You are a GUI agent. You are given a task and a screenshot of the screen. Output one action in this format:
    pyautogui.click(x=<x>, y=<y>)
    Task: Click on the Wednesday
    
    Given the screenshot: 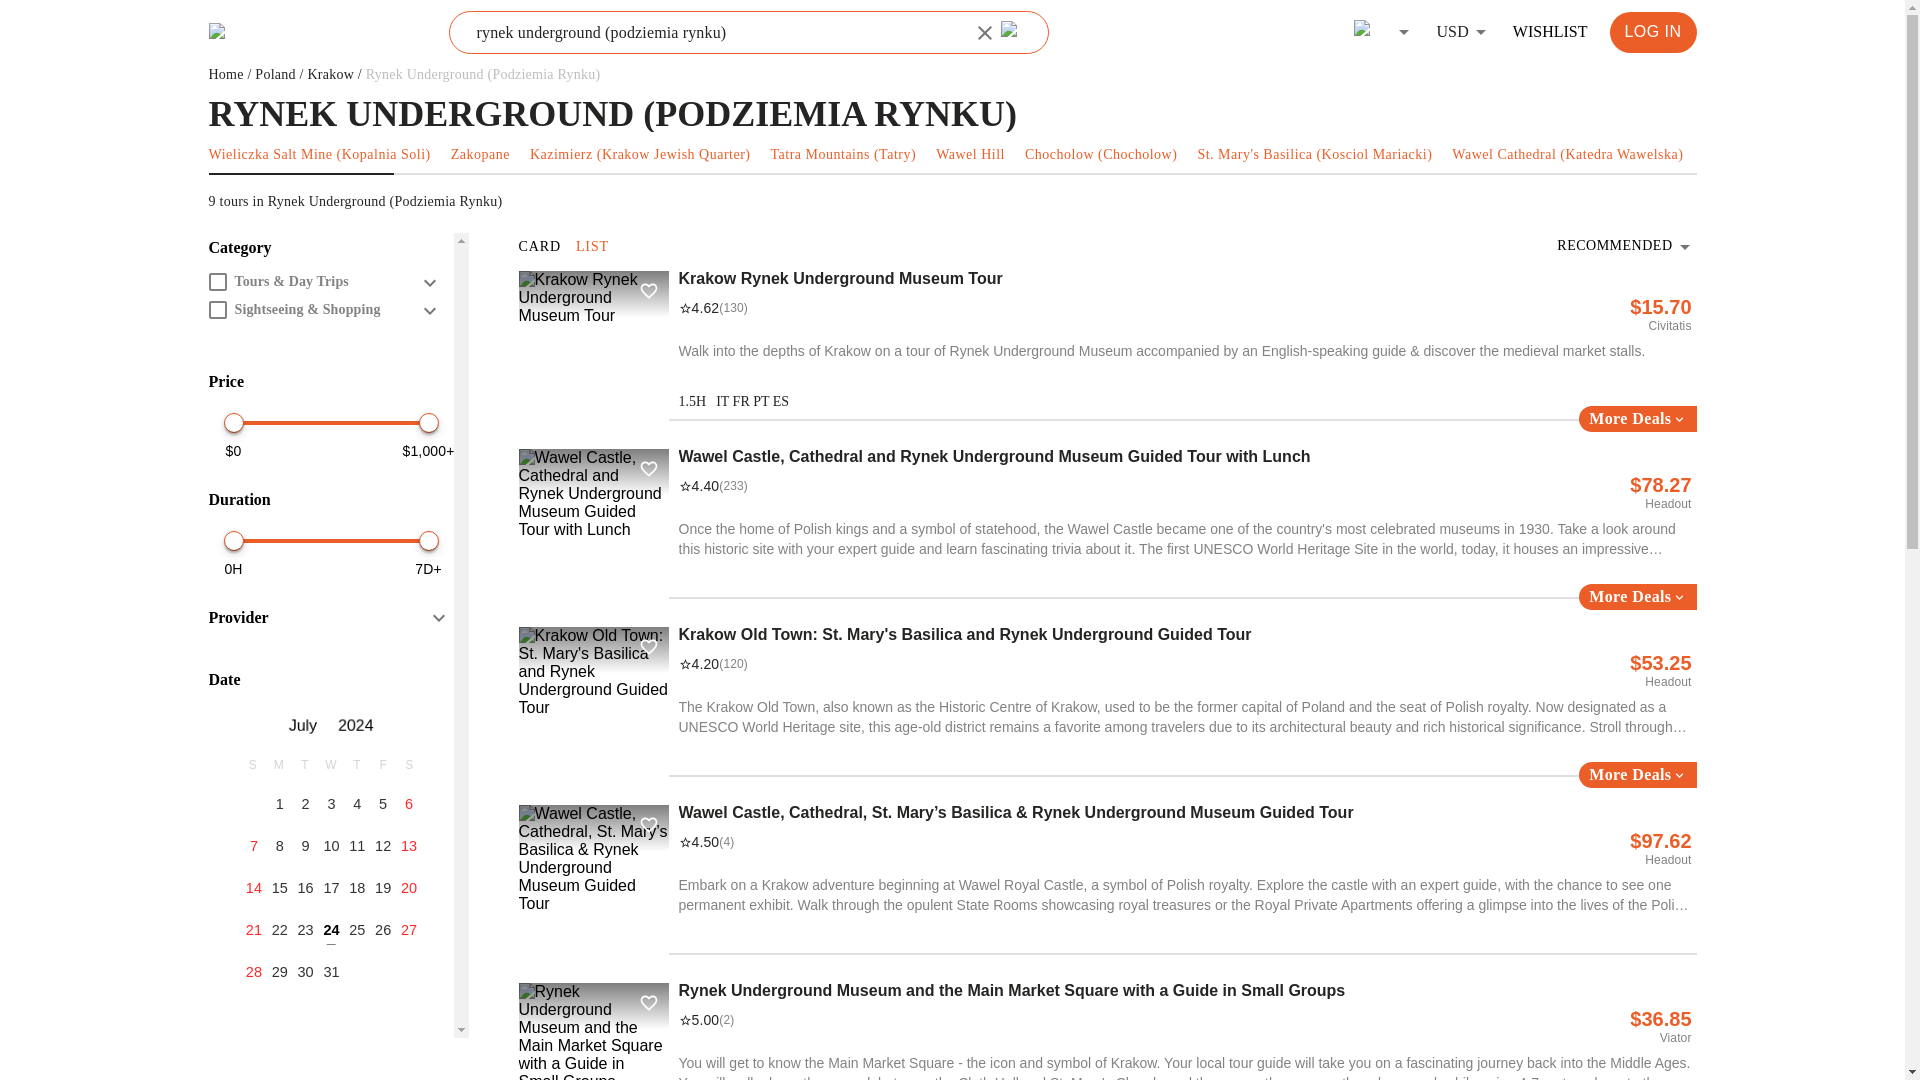 What is the action you would take?
    pyautogui.click(x=330, y=765)
    